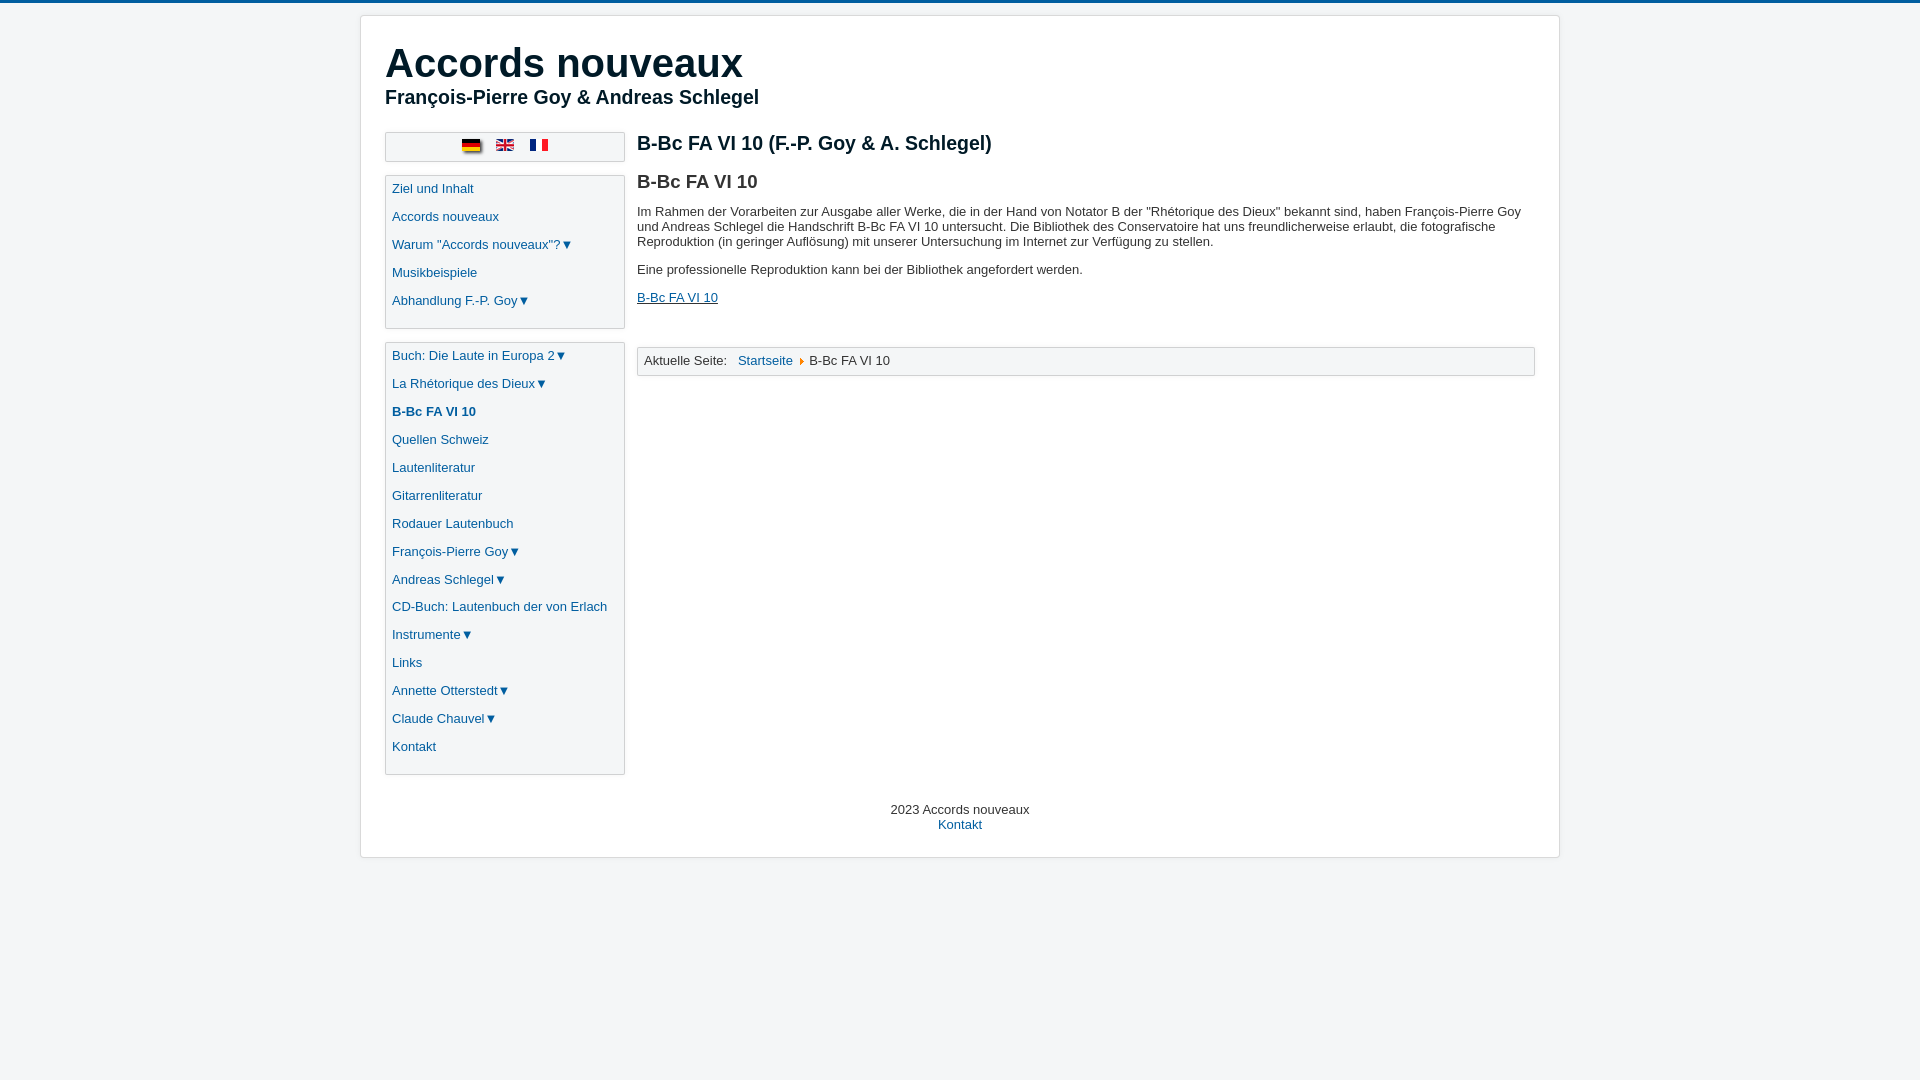 This screenshot has width=1920, height=1080. I want to click on Musikbeispiele, so click(434, 272).